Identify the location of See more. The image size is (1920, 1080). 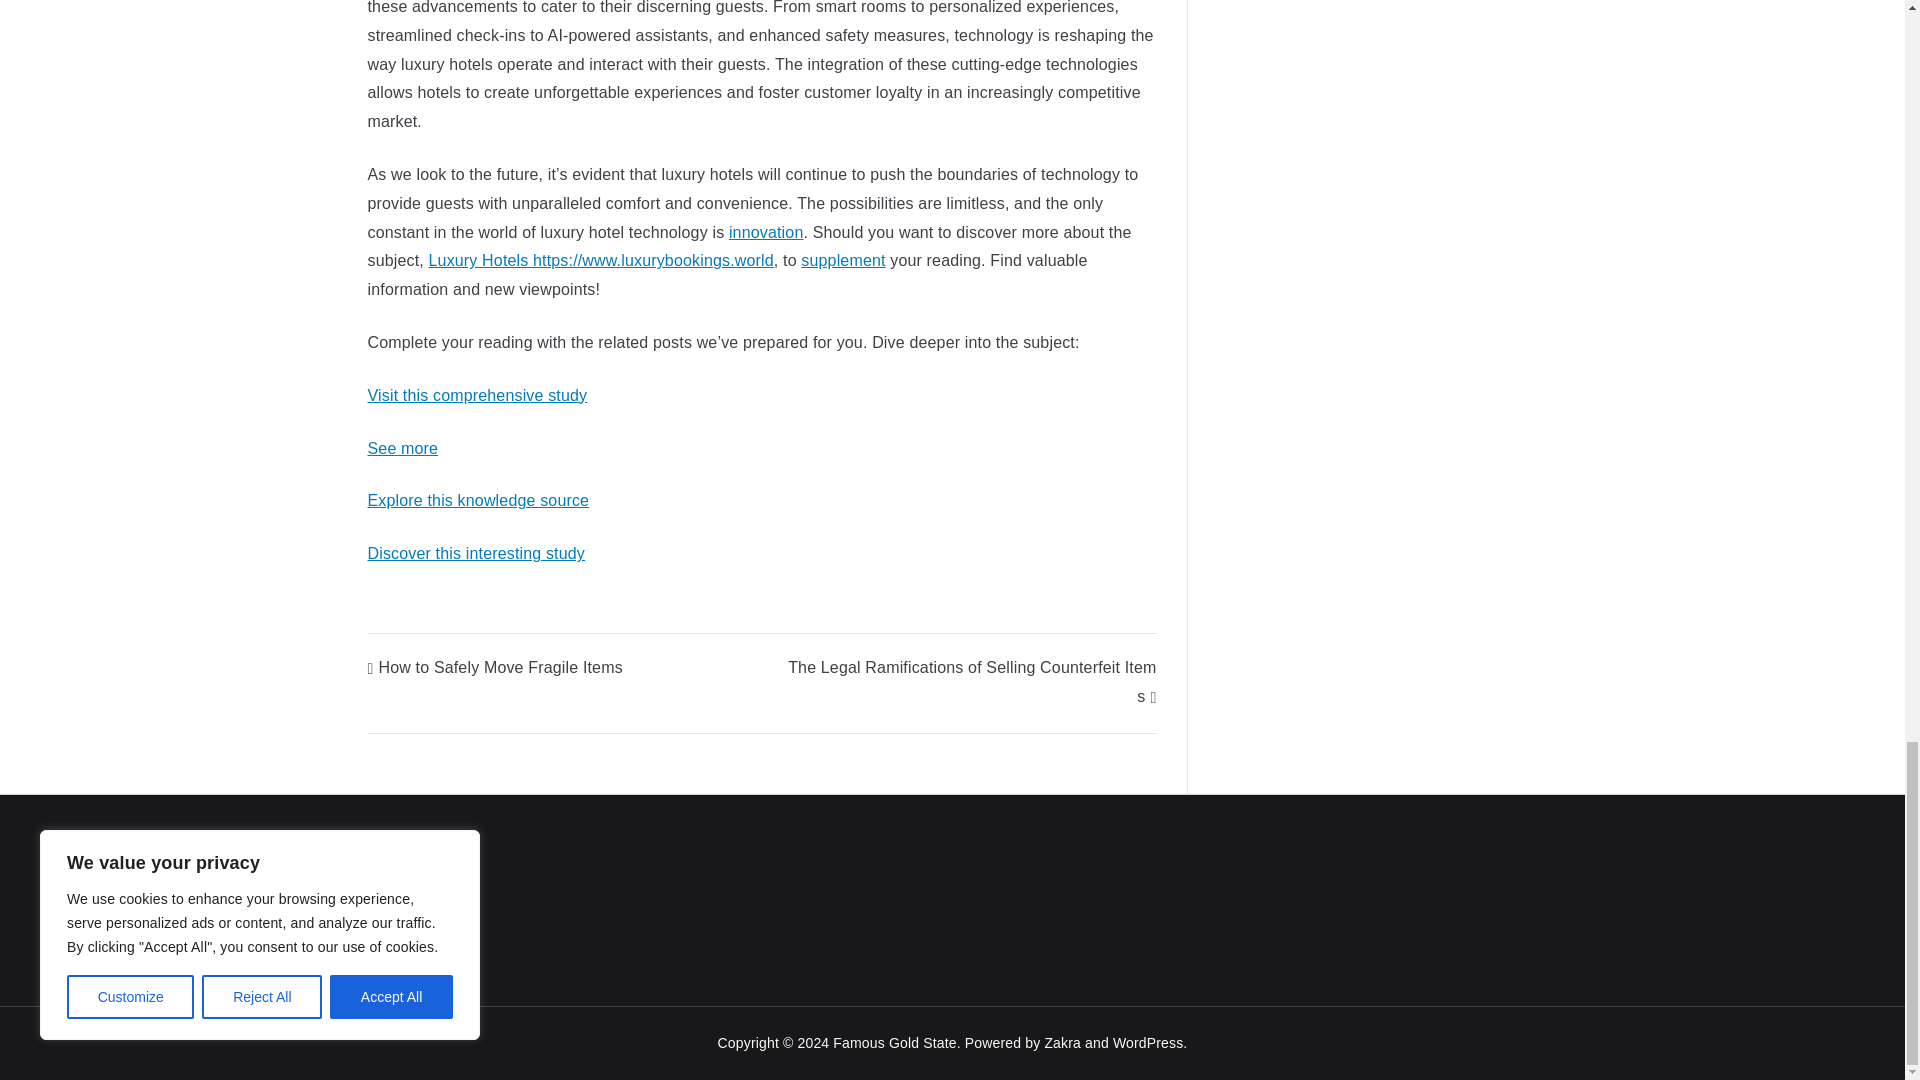
(404, 448).